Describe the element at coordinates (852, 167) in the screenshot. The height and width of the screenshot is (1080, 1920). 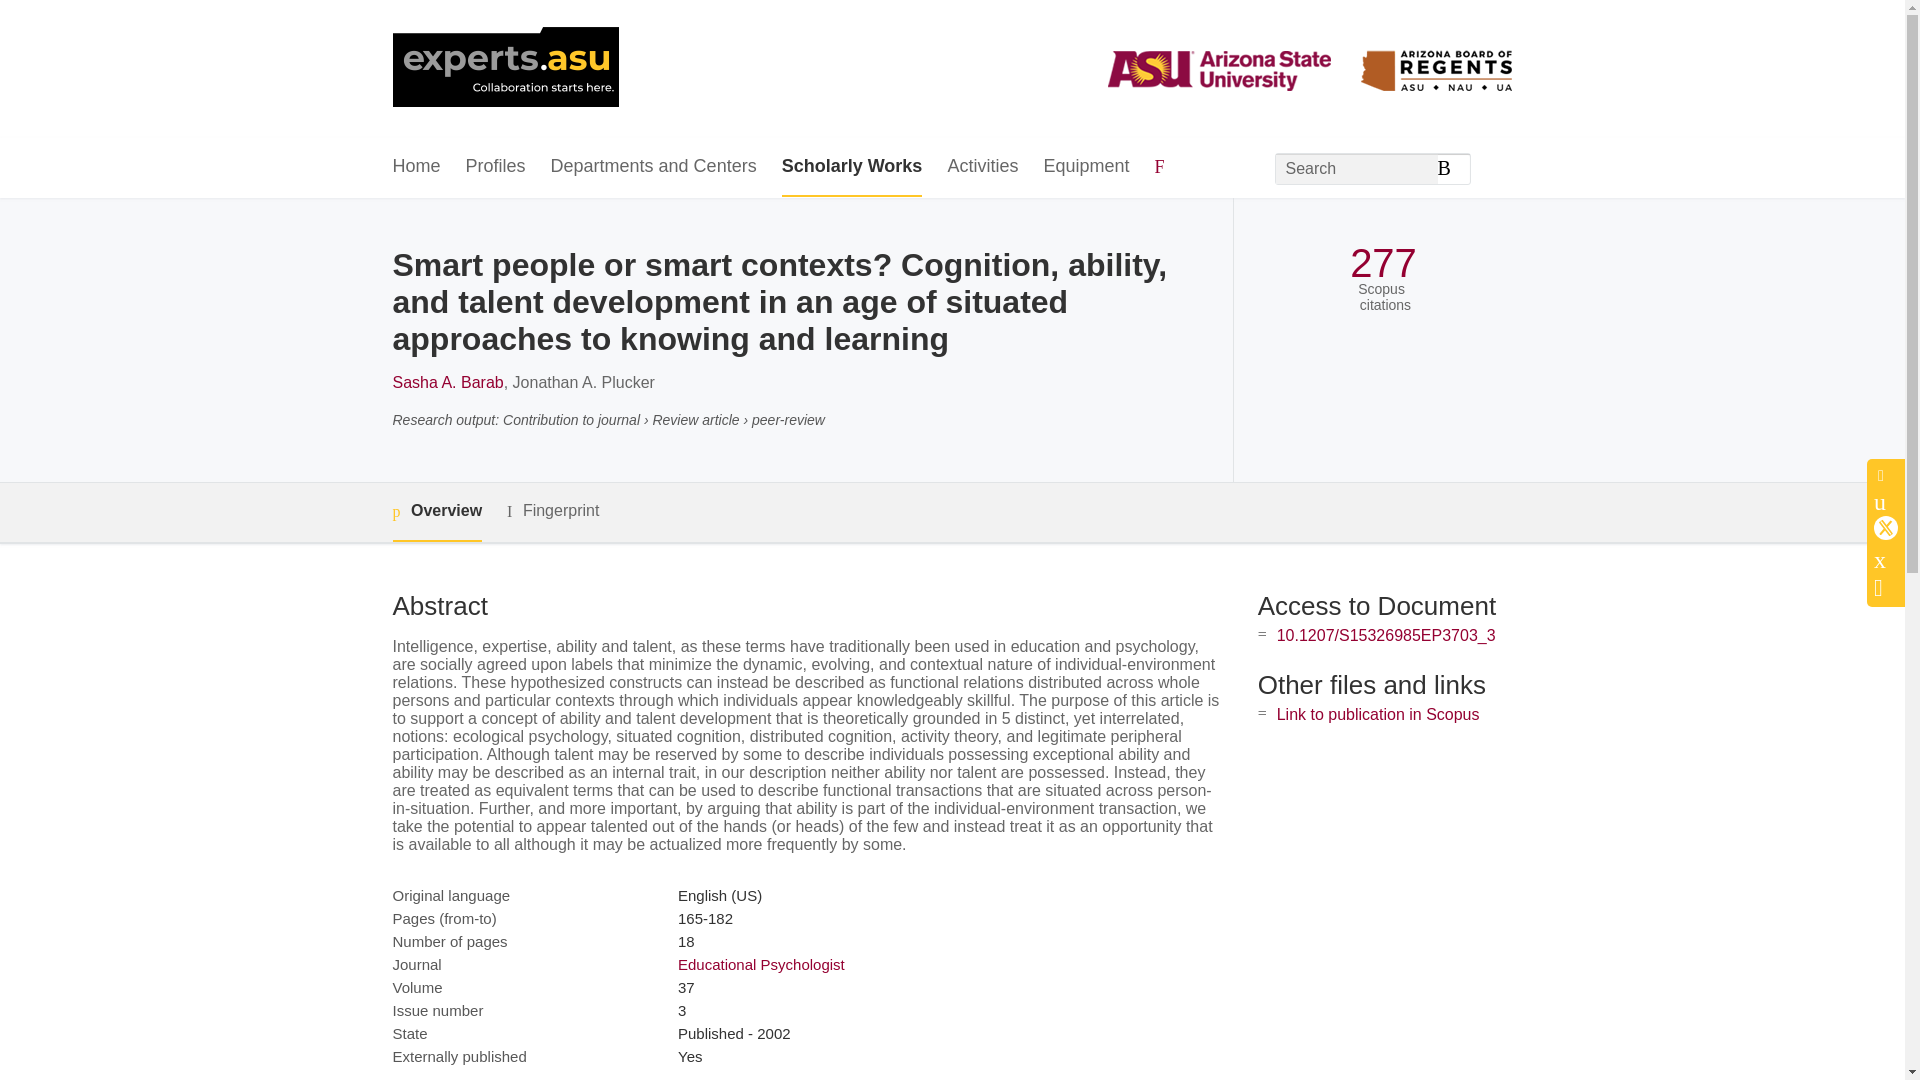
I see `Scholarly Works` at that location.